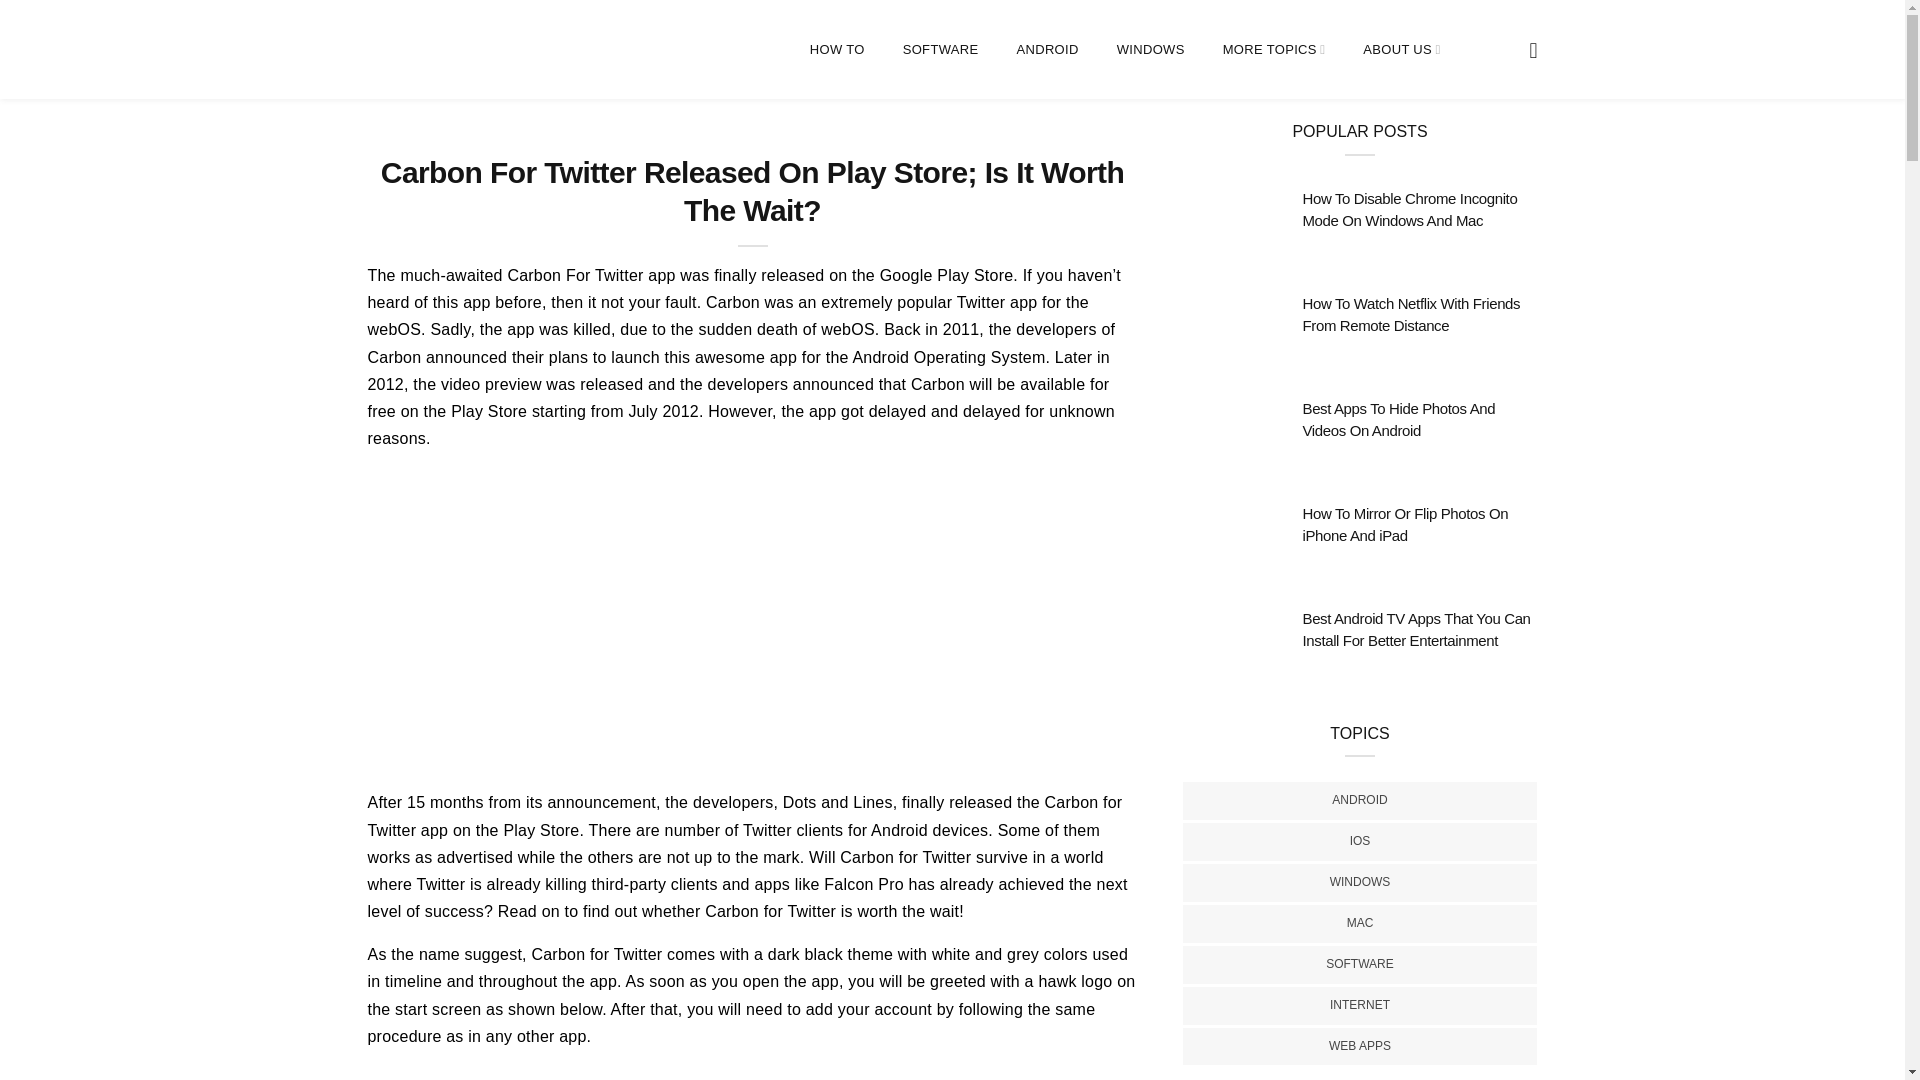 This screenshot has width=1920, height=1080. Describe the element at coordinates (1274, 50) in the screenshot. I see `MORE TOPICS` at that location.